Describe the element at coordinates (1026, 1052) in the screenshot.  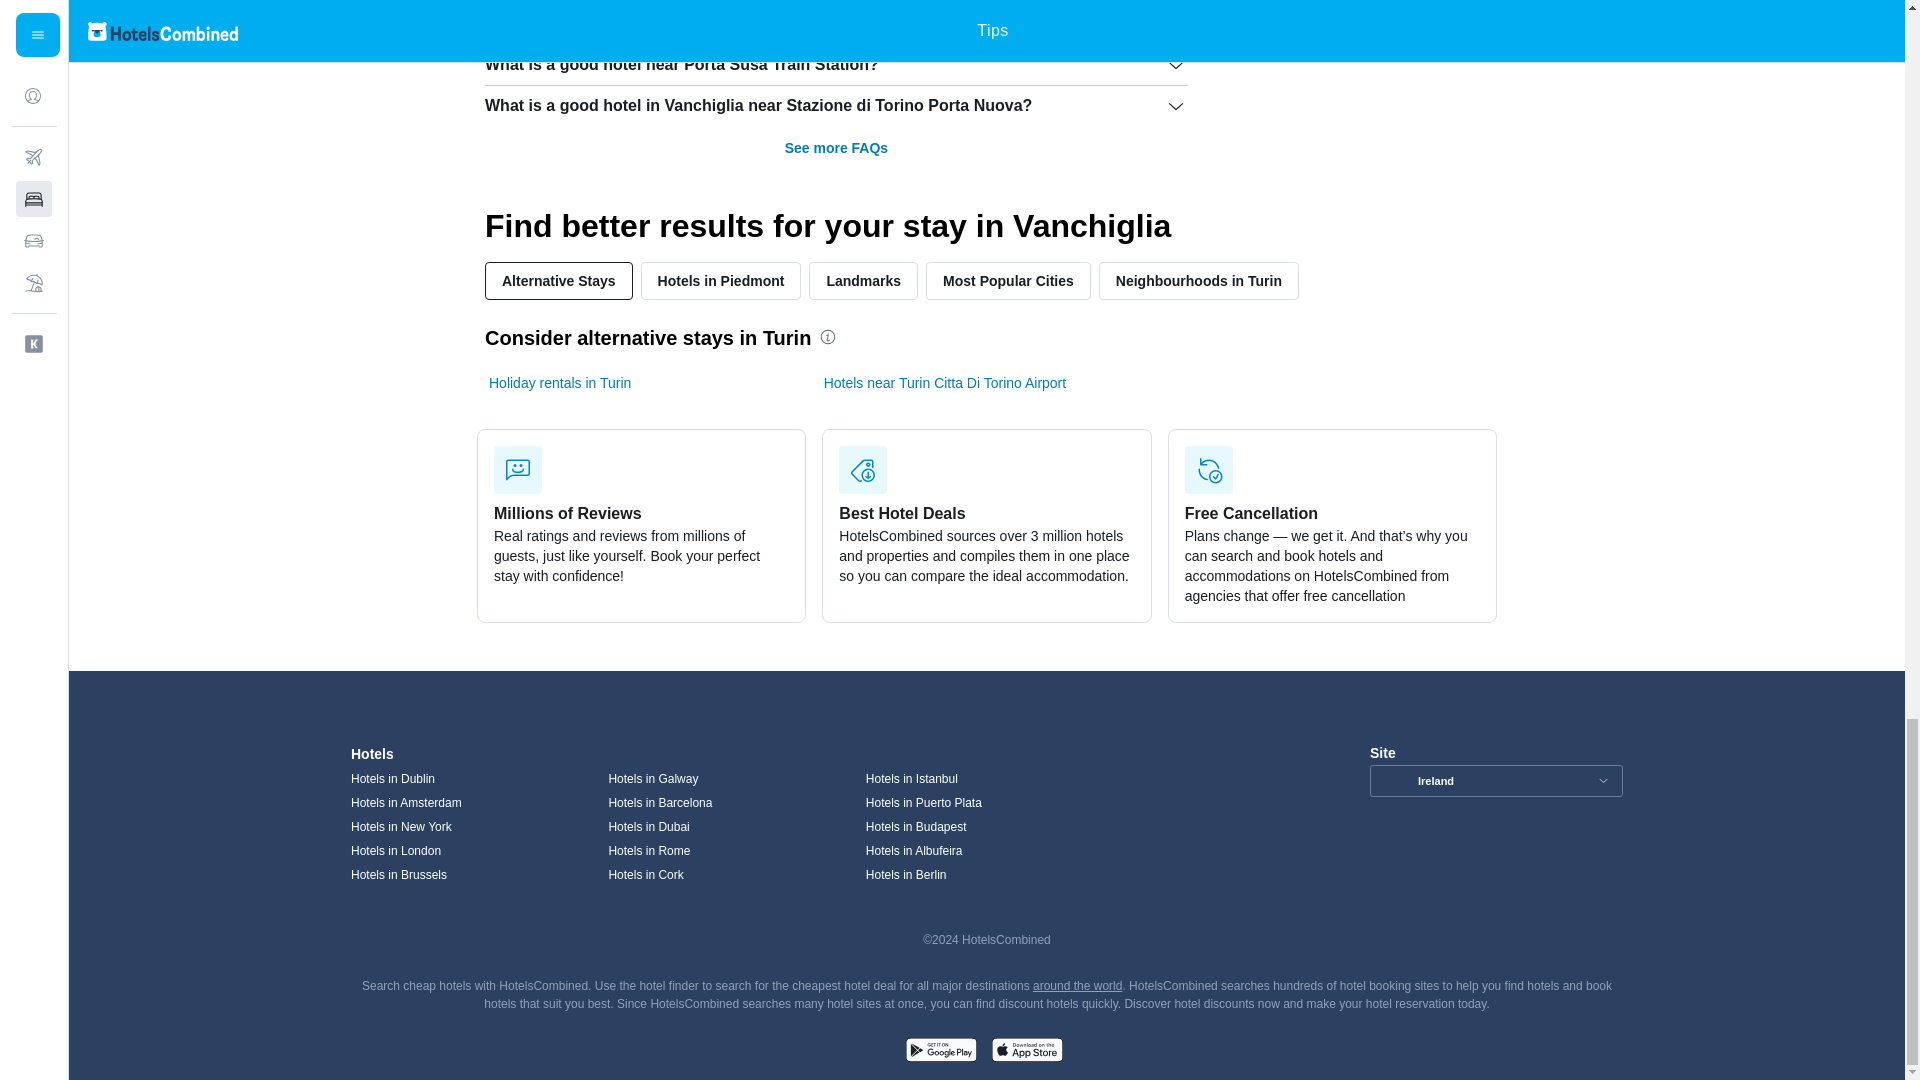
I see `Download on the App Store` at that location.